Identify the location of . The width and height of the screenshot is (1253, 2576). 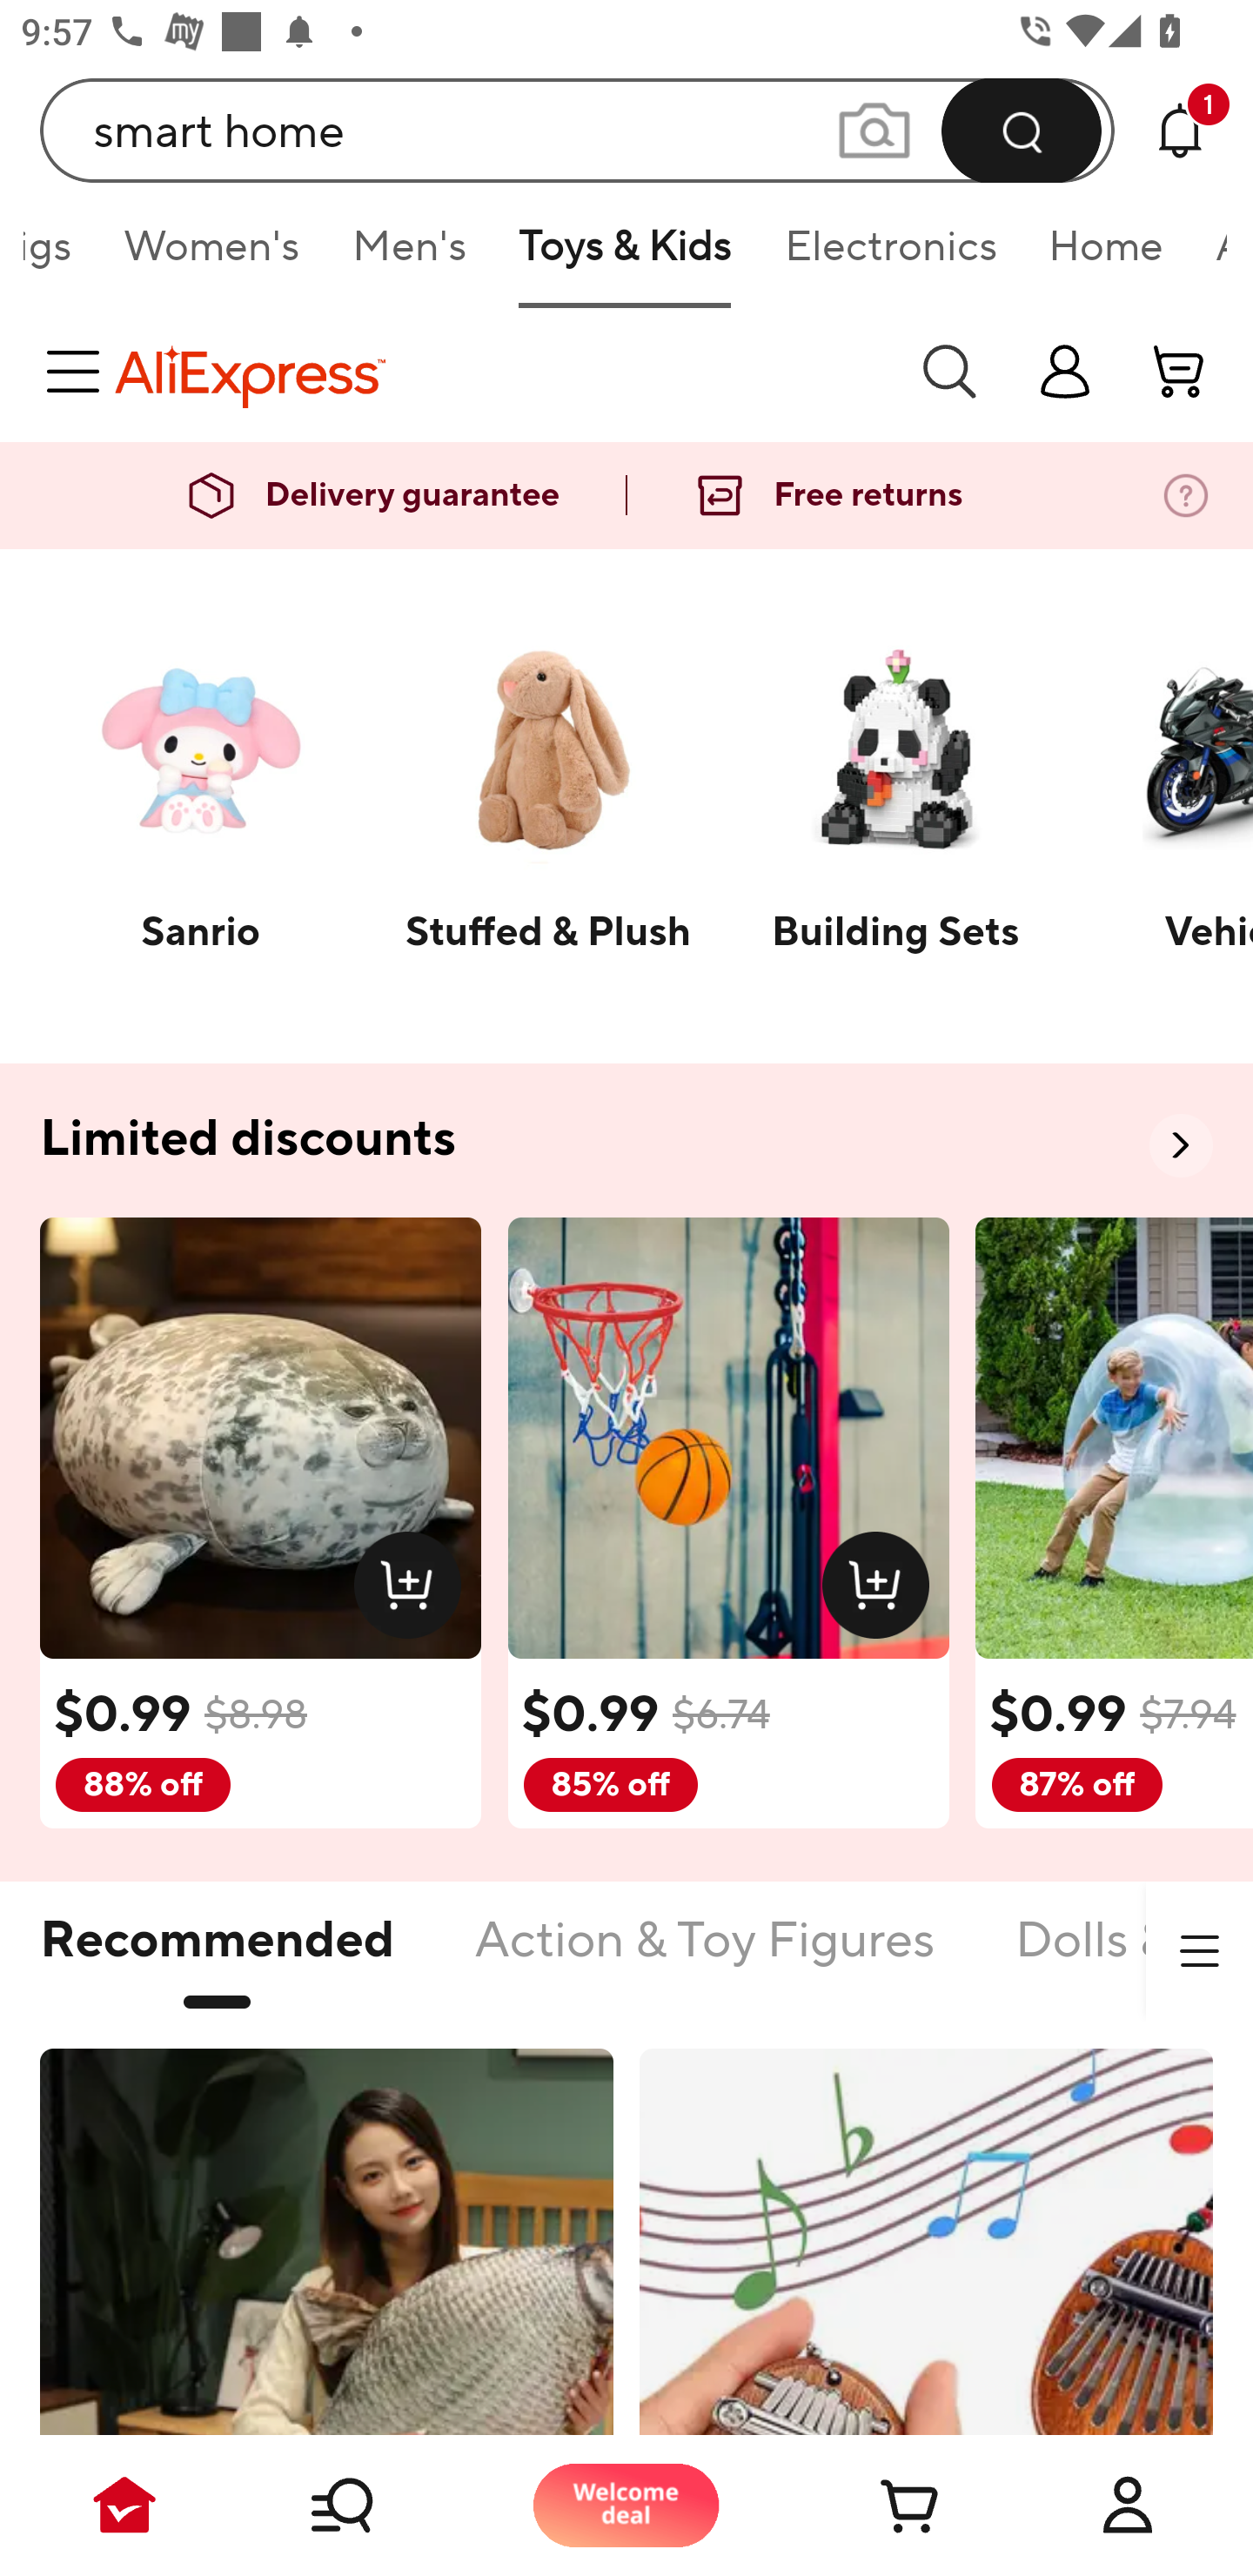
(1199, 1952).